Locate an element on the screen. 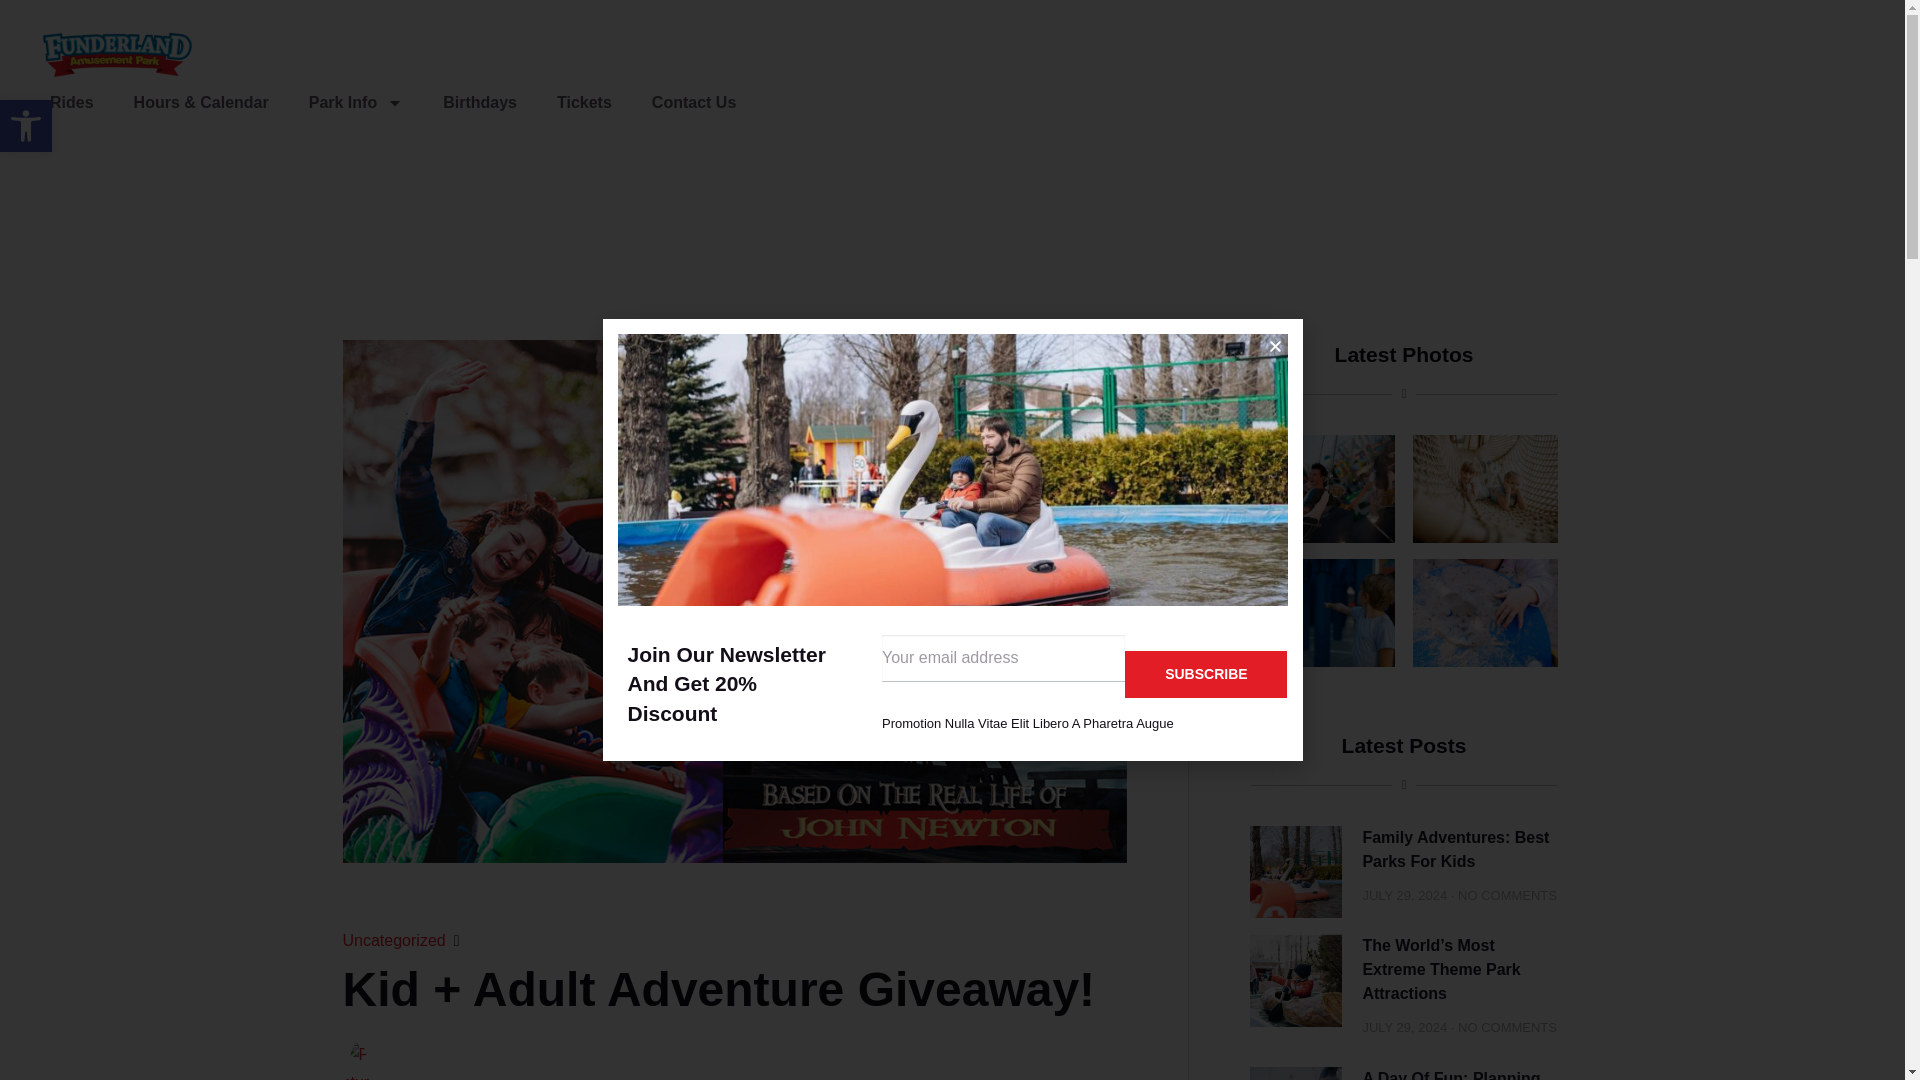  Rides is located at coordinates (72, 102).